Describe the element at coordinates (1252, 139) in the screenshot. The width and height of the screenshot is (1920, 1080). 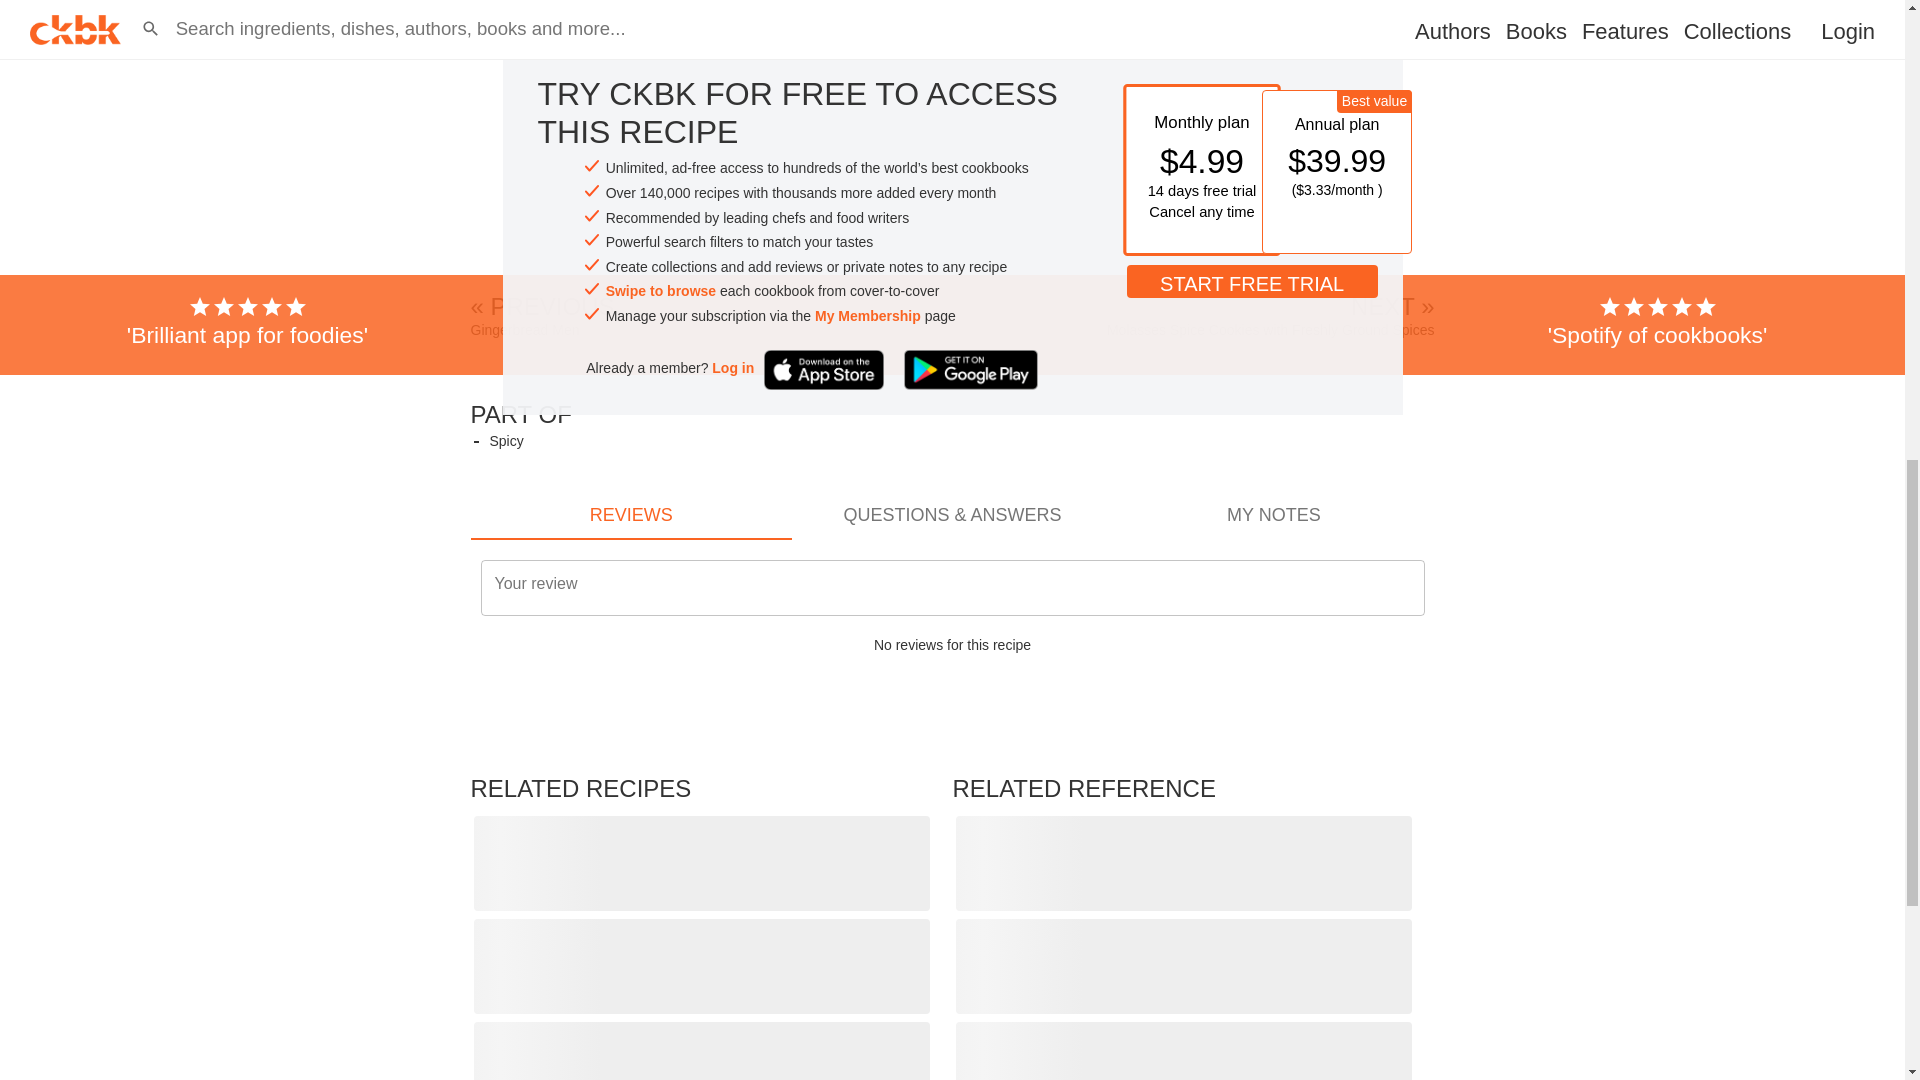
I see `START FREE TRIAL` at that location.